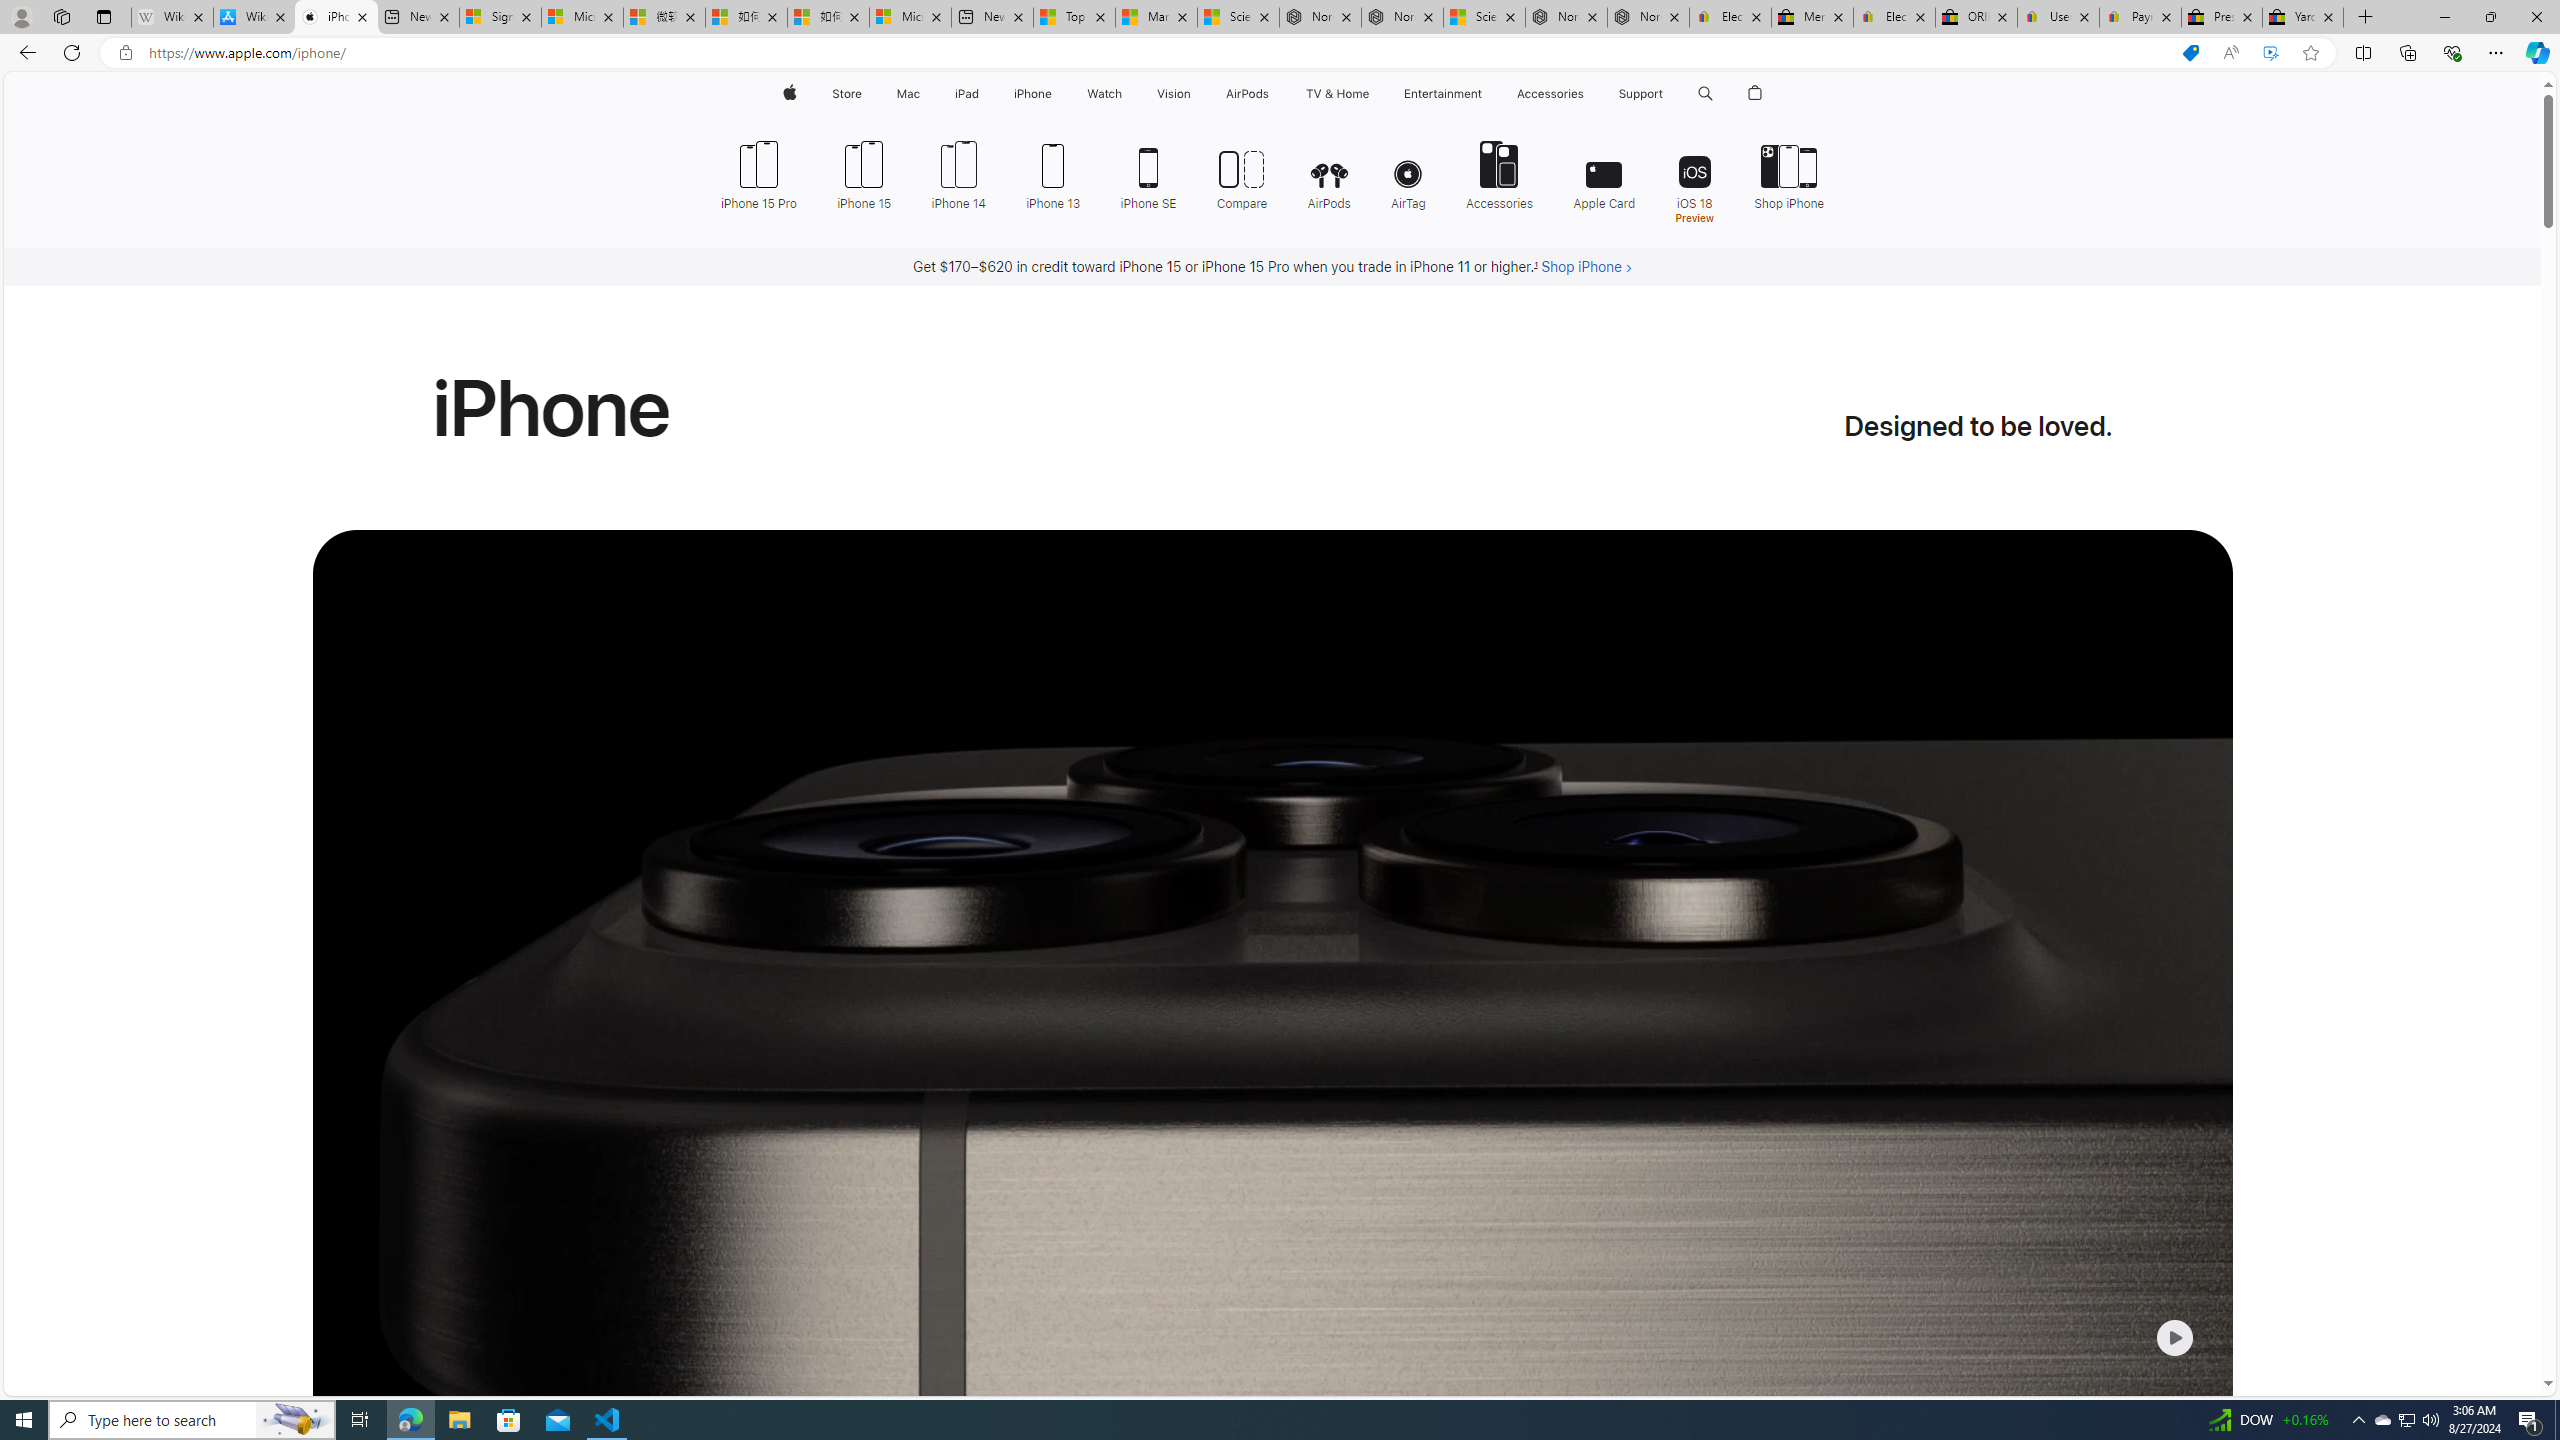 This screenshot has width=2560, height=1440. Describe the element at coordinates (1588, 94) in the screenshot. I see `Accessories menu` at that location.